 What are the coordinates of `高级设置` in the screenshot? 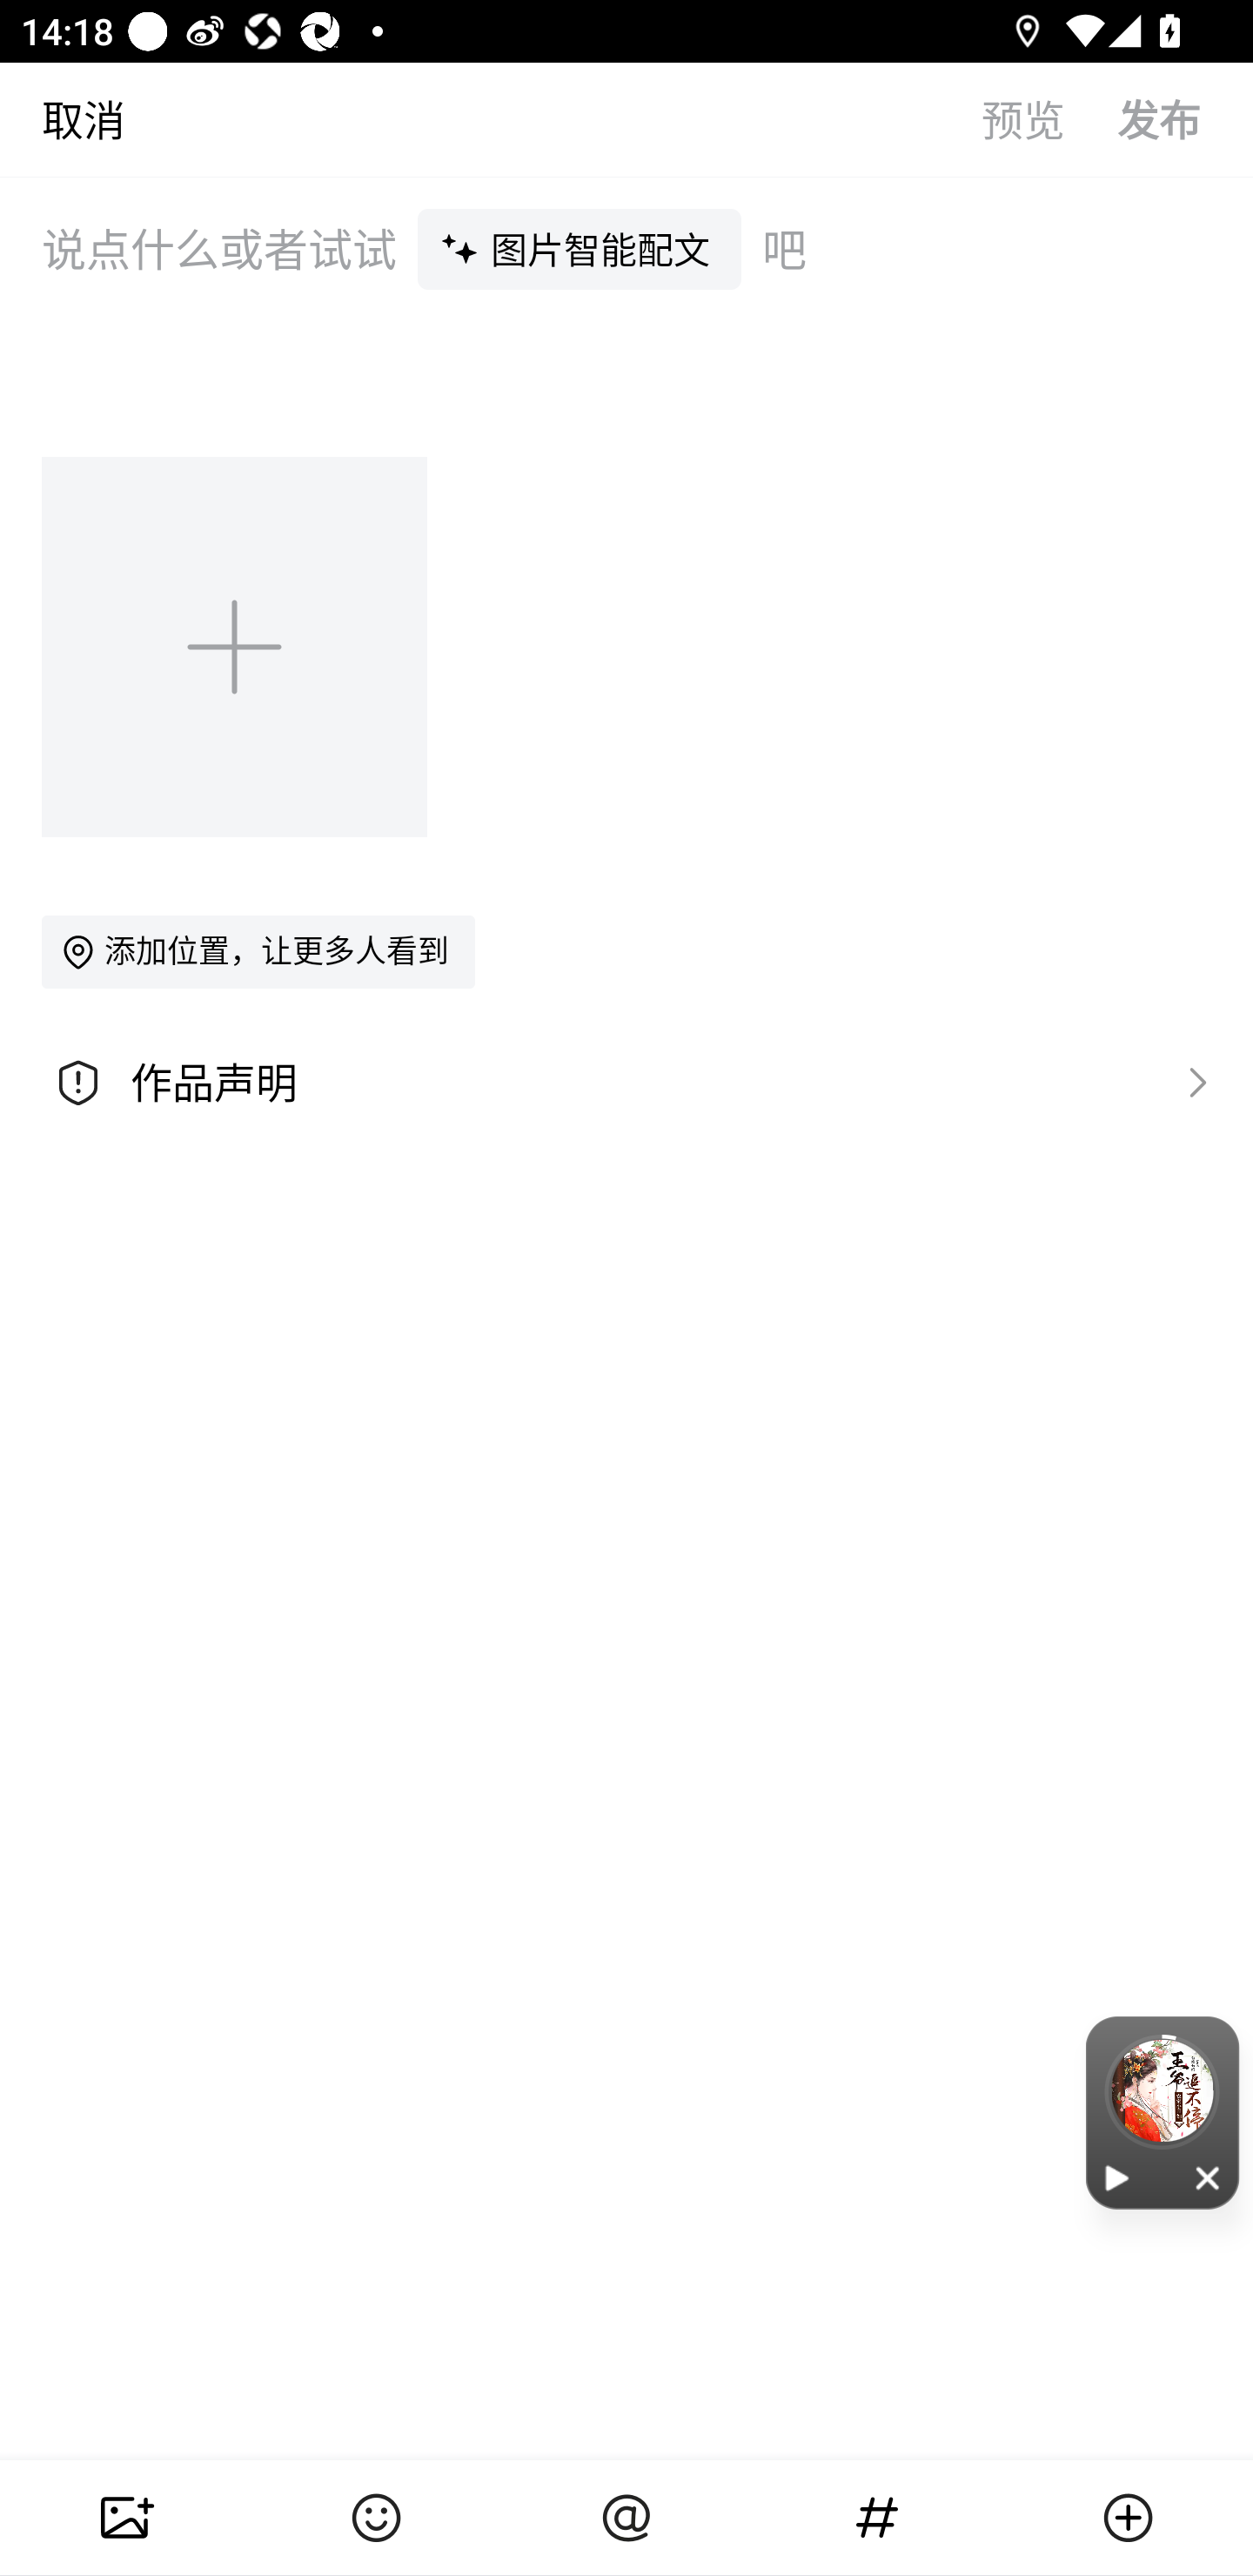 It's located at (1190, 1081).